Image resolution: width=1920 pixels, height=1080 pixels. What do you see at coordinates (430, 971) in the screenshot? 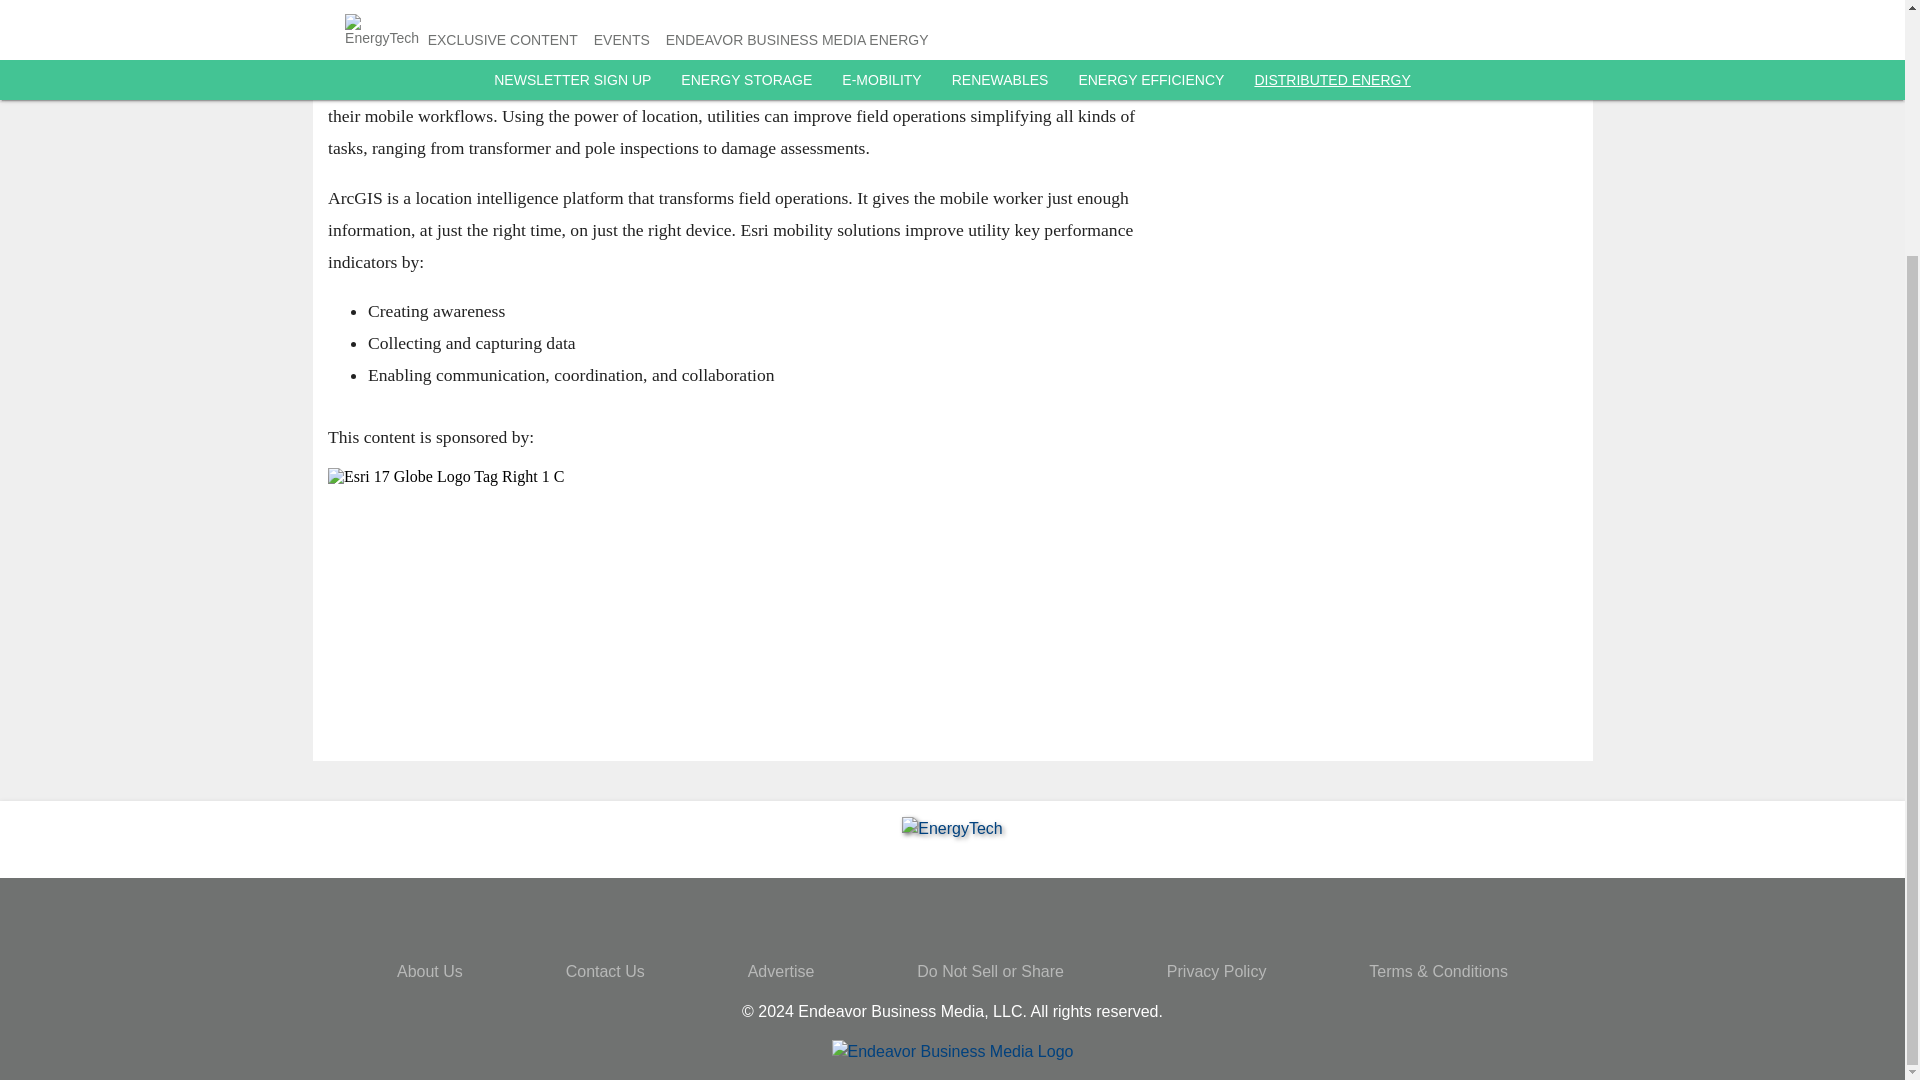
I see `About Us` at bounding box center [430, 971].